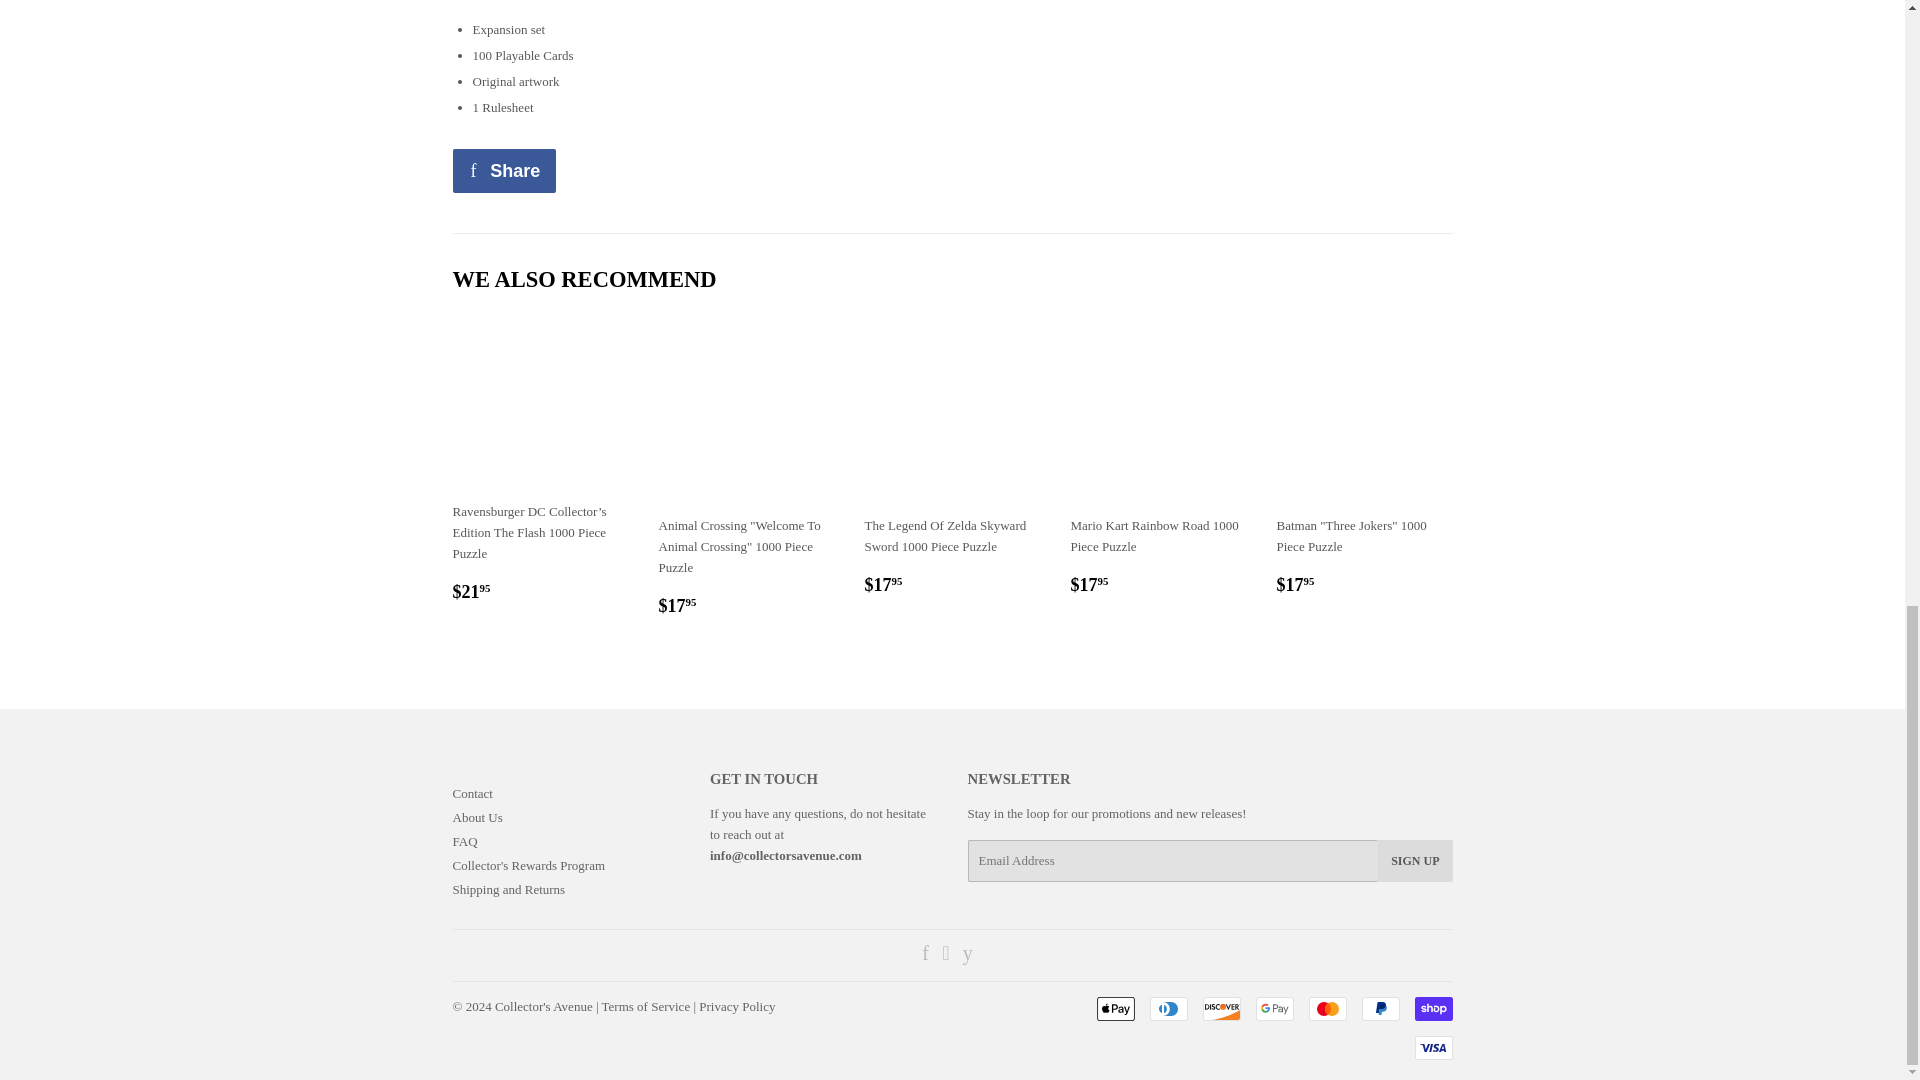 This screenshot has width=1920, height=1080. I want to click on Google Pay, so click(1274, 1008).